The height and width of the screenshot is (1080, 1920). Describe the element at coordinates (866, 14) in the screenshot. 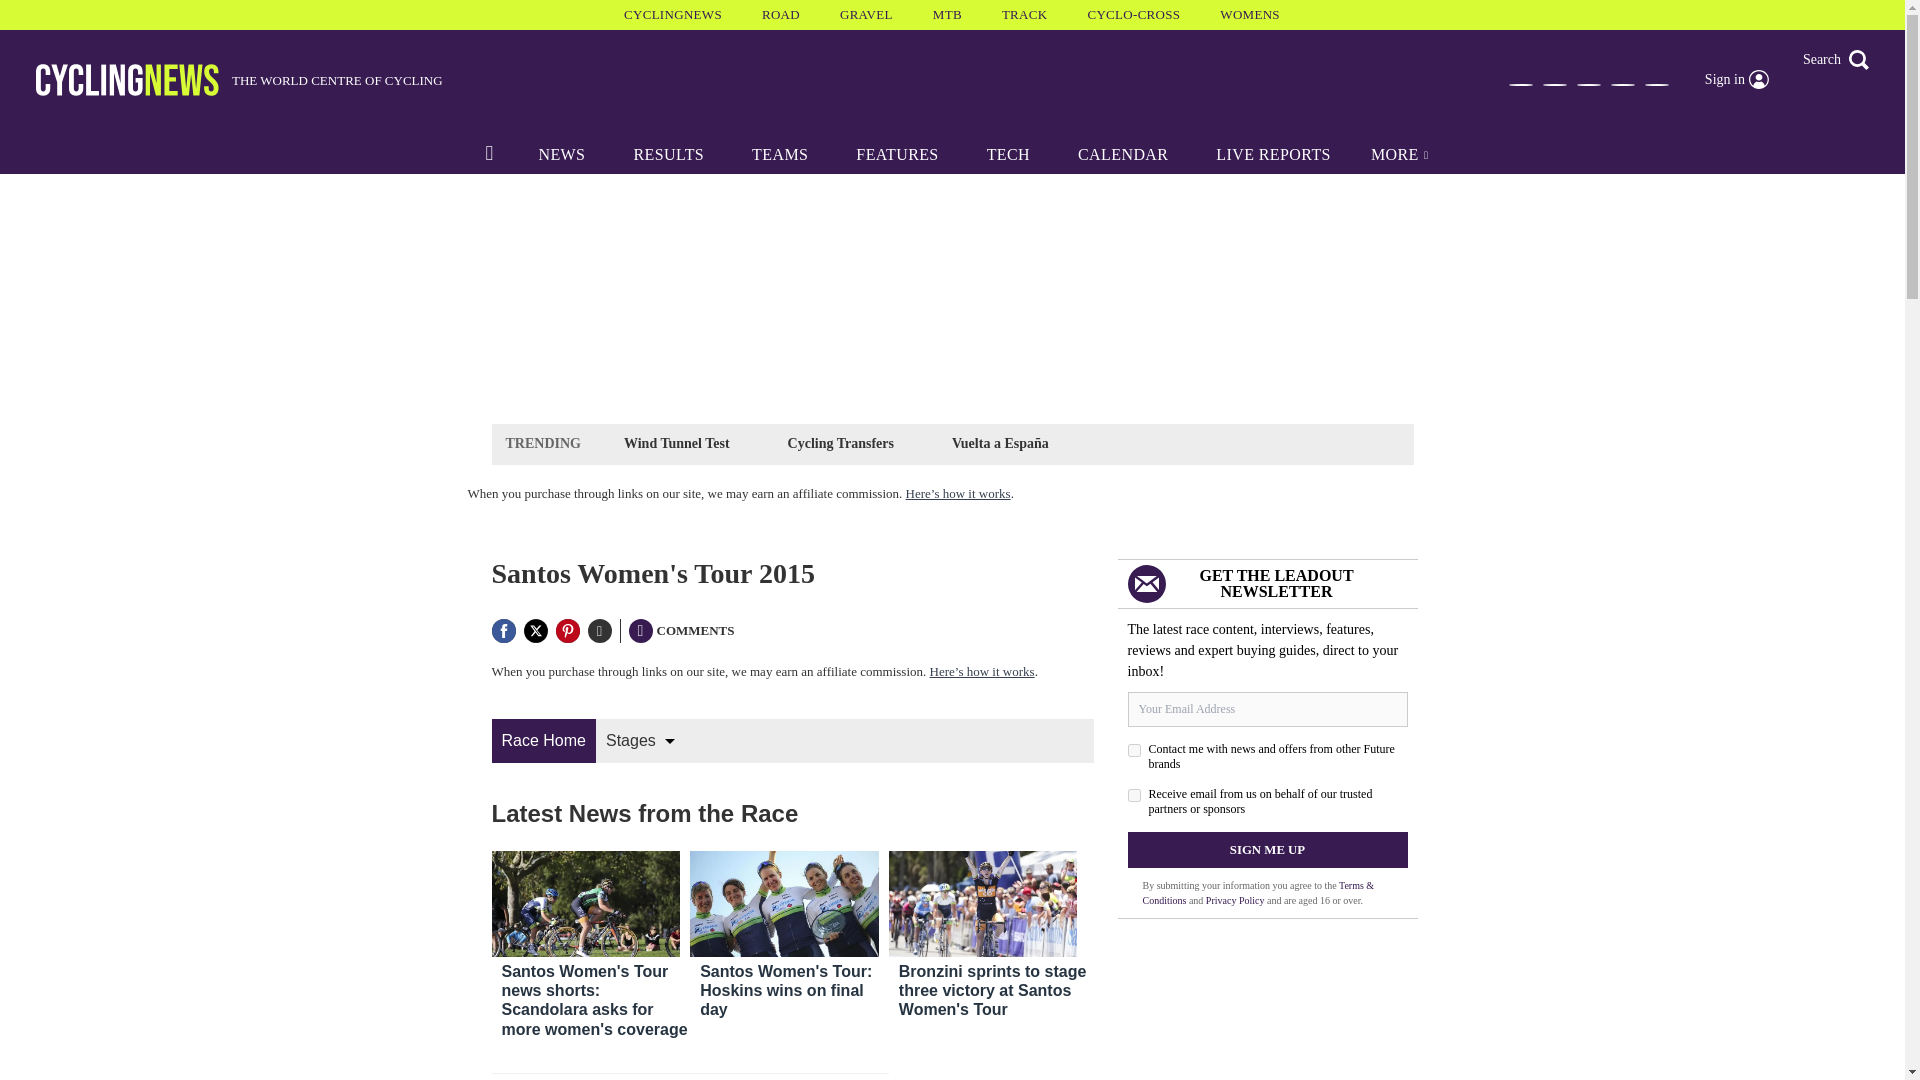

I see `GRAVEL` at that location.